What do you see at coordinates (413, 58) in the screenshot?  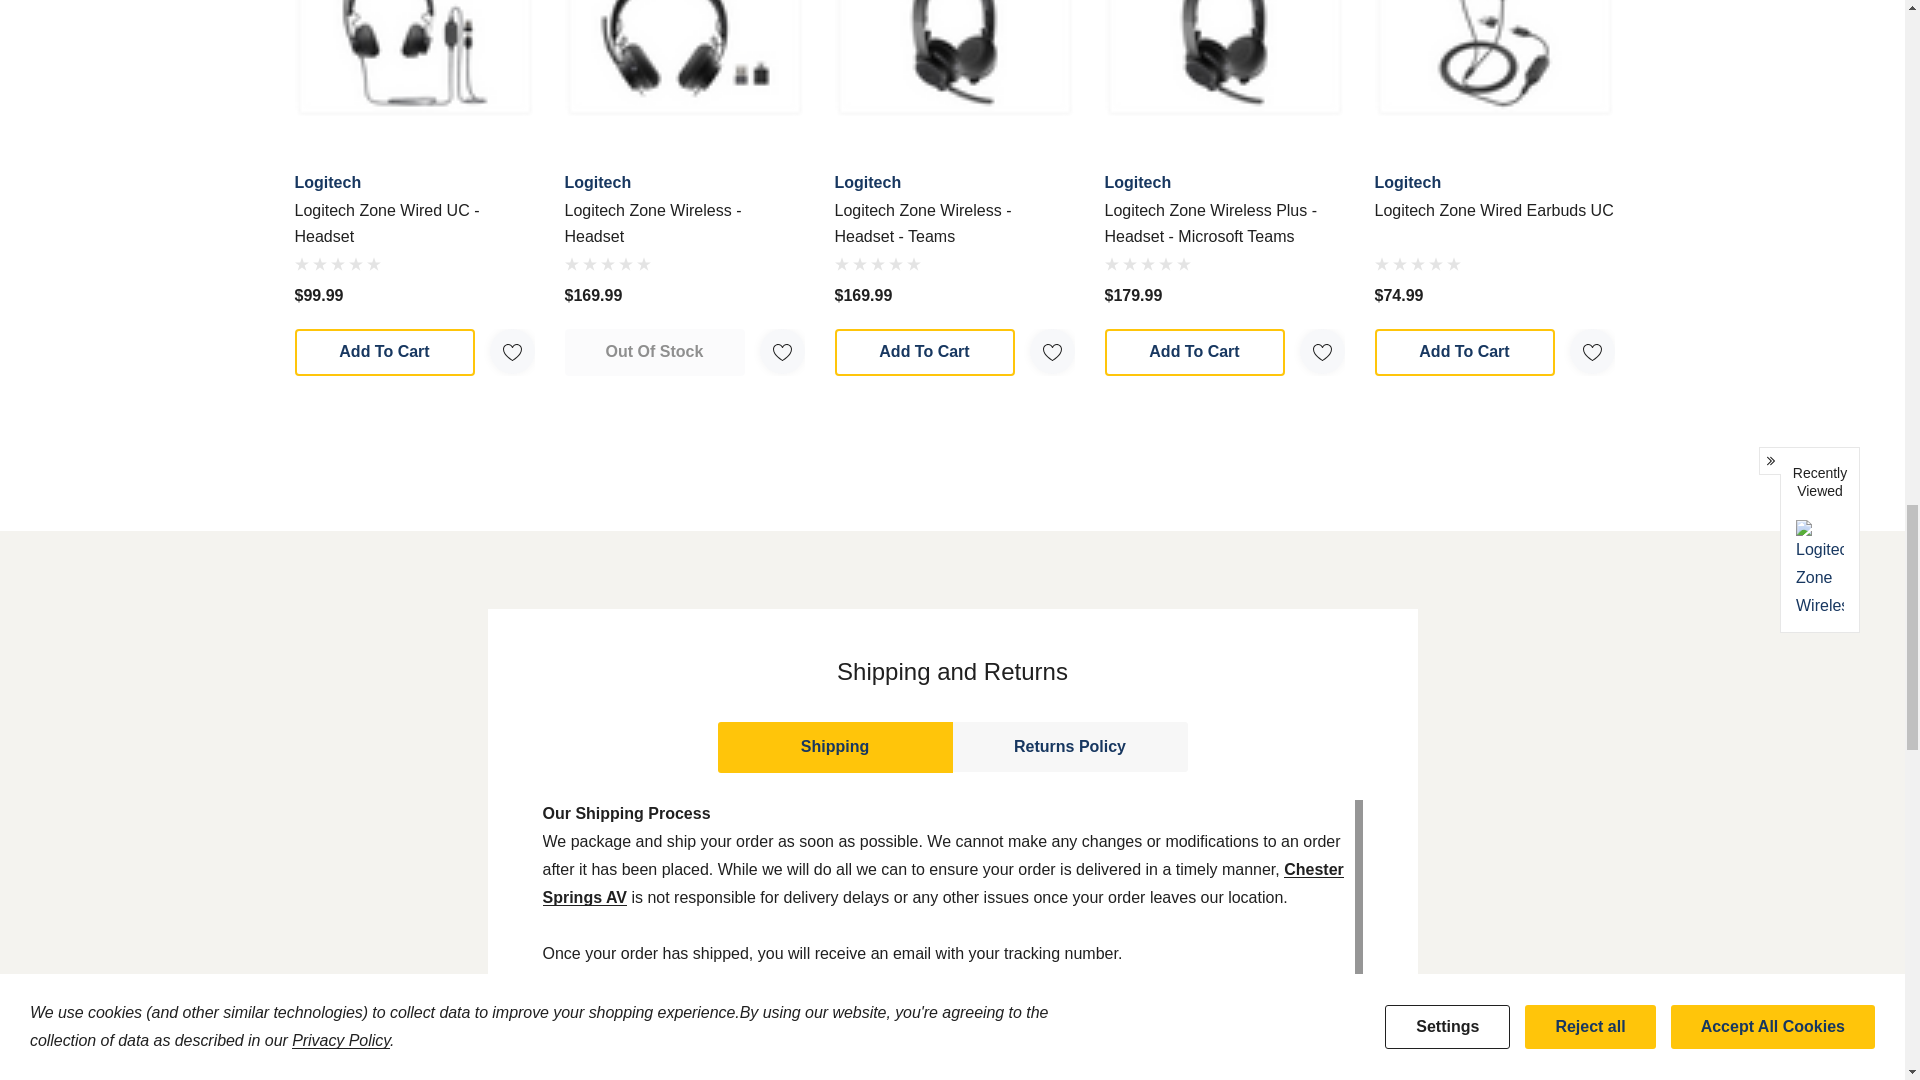 I see `Logitech Zone Wired UC - Headset` at bounding box center [413, 58].